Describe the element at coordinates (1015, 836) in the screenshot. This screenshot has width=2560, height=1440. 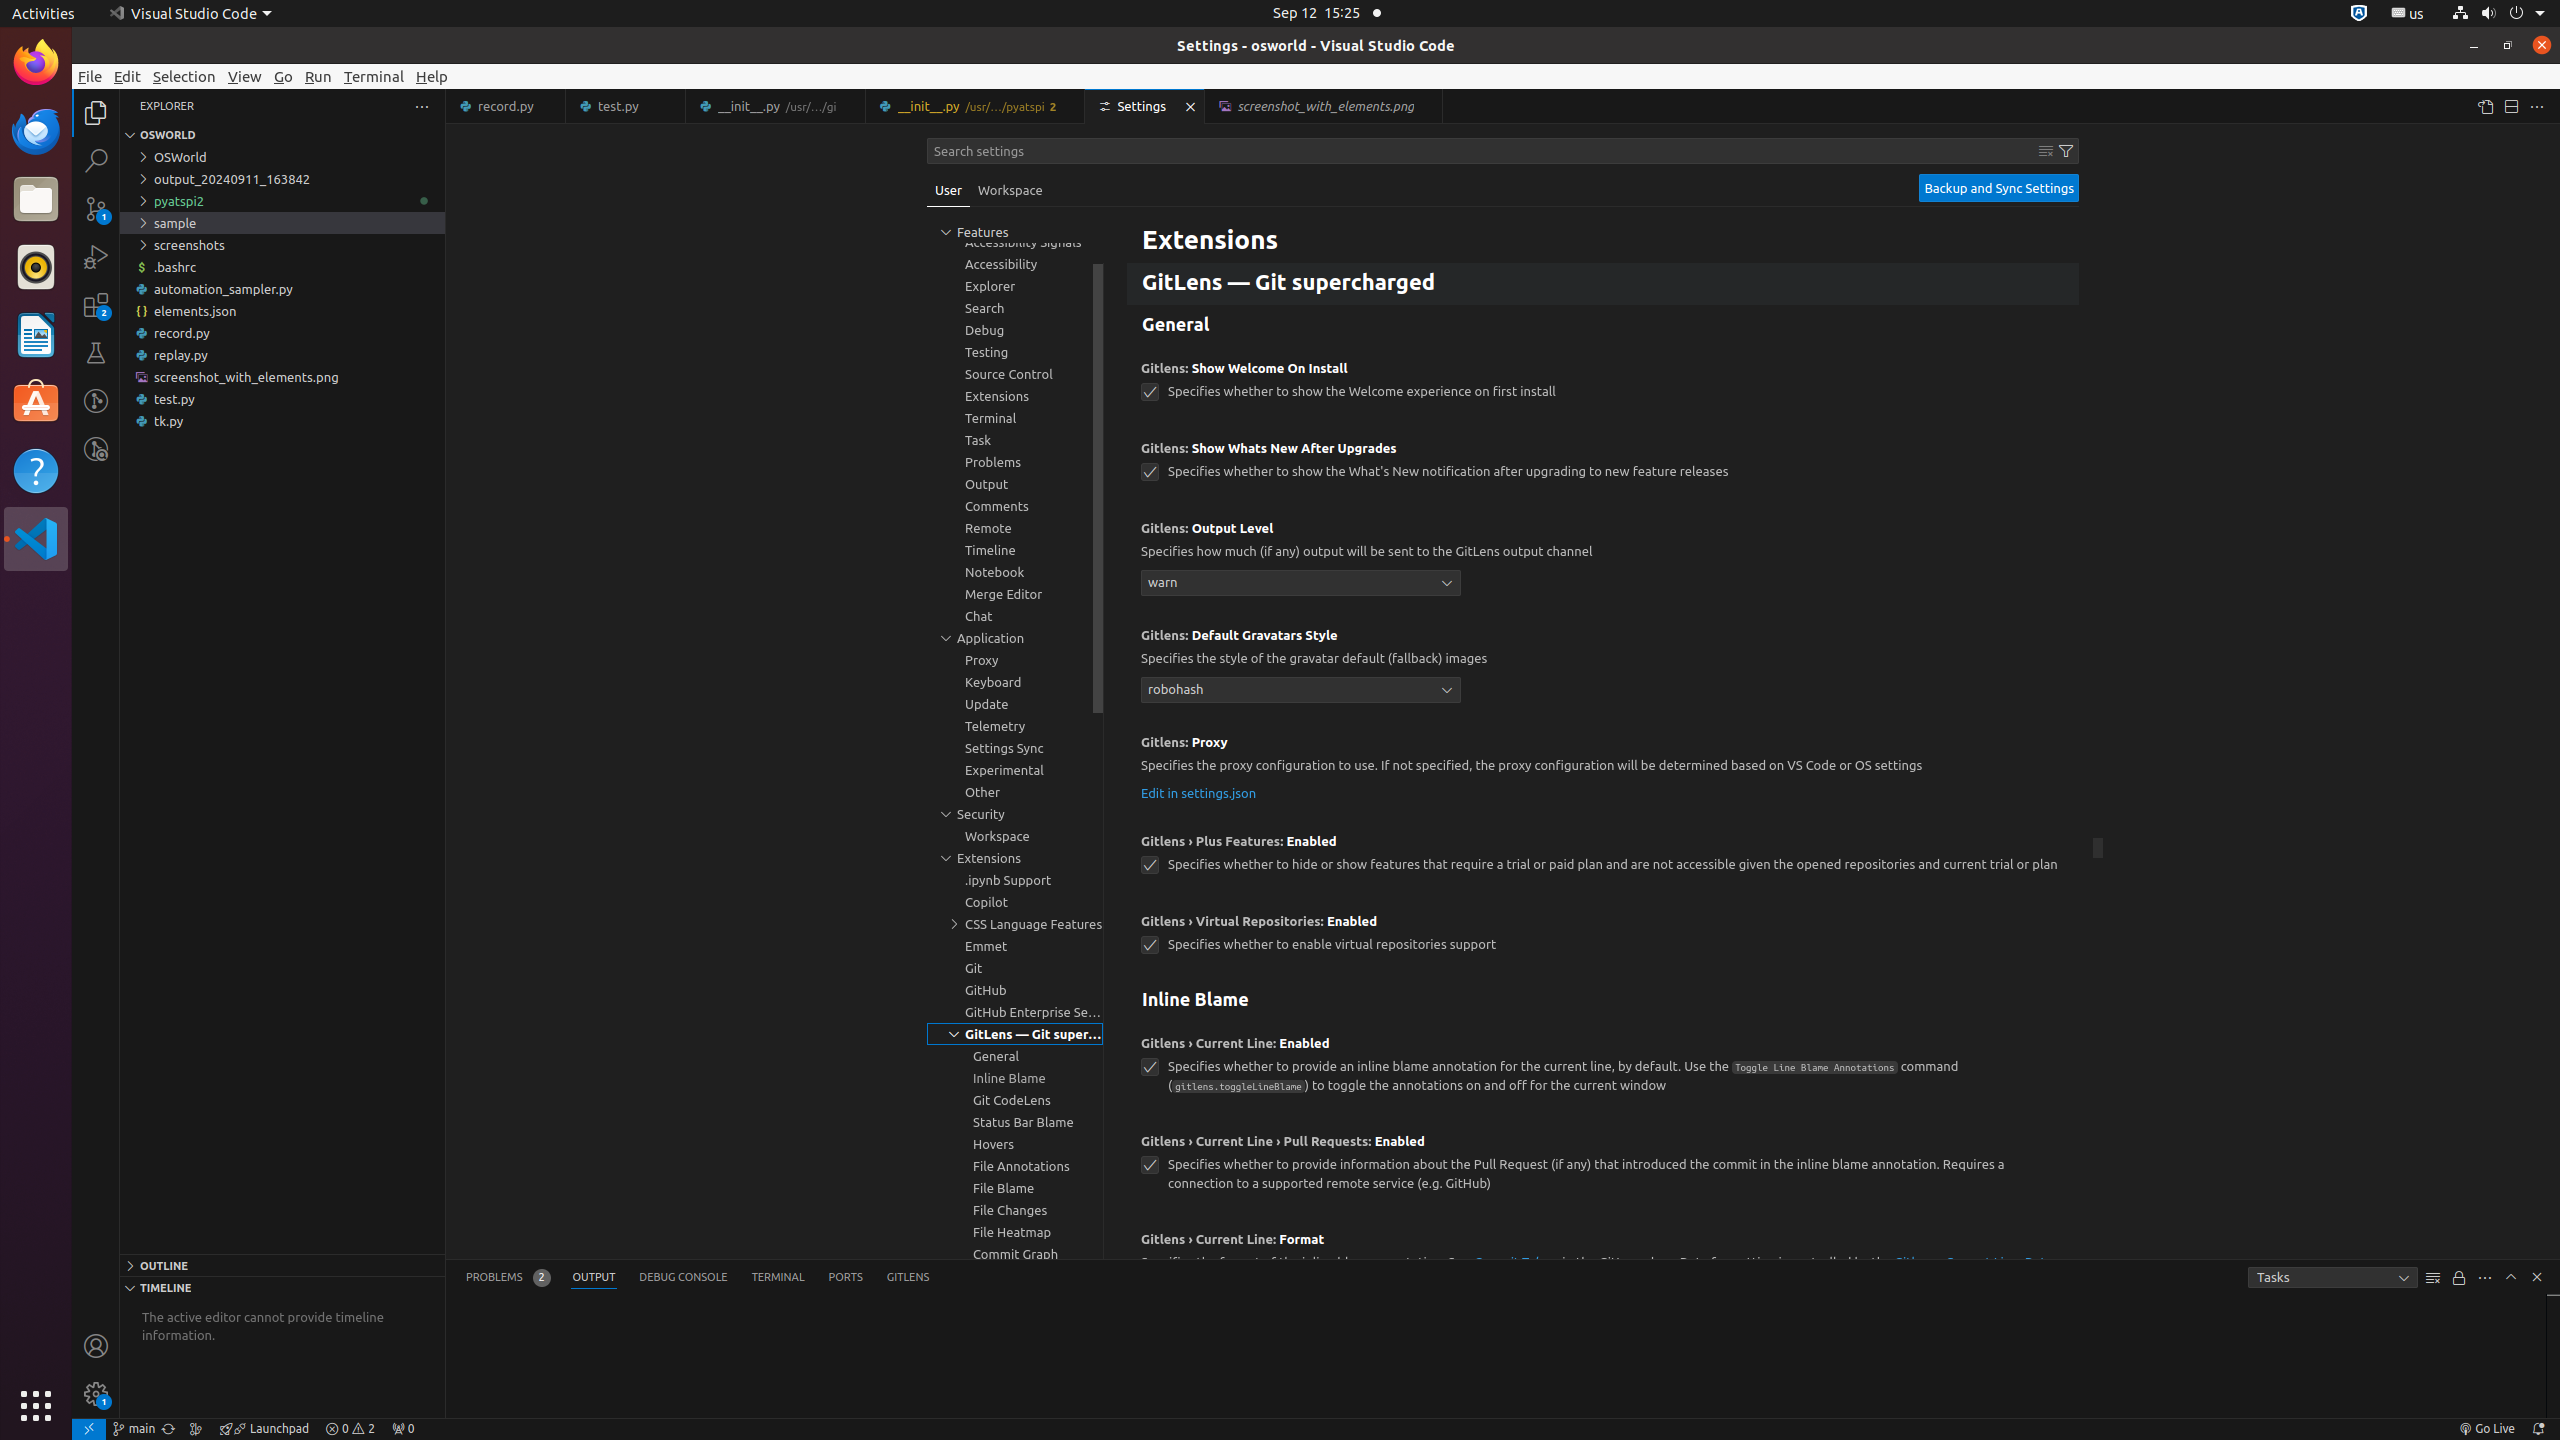
I see `Workspace, group` at that location.